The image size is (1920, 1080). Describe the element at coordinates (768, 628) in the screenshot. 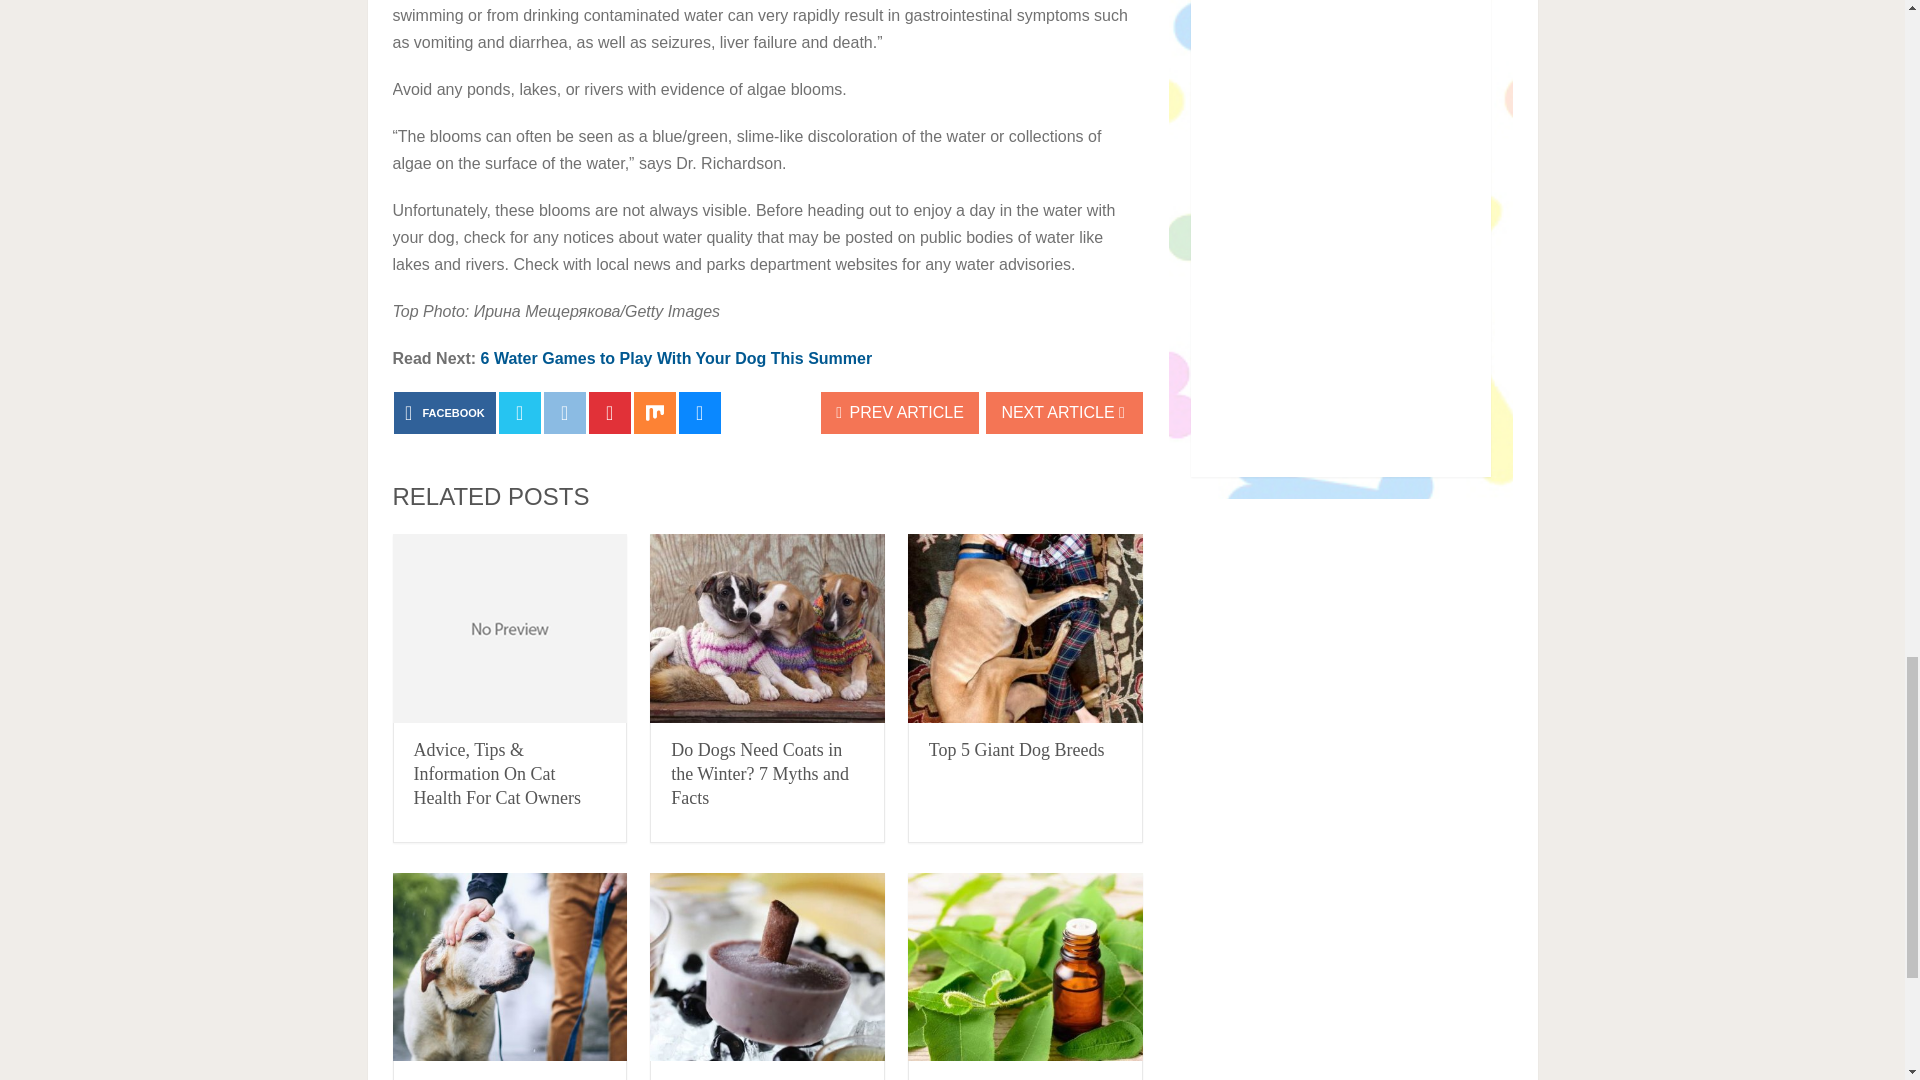

I see `Do Dogs Need Coats in the Winter? 7 Myths and Facts` at that location.